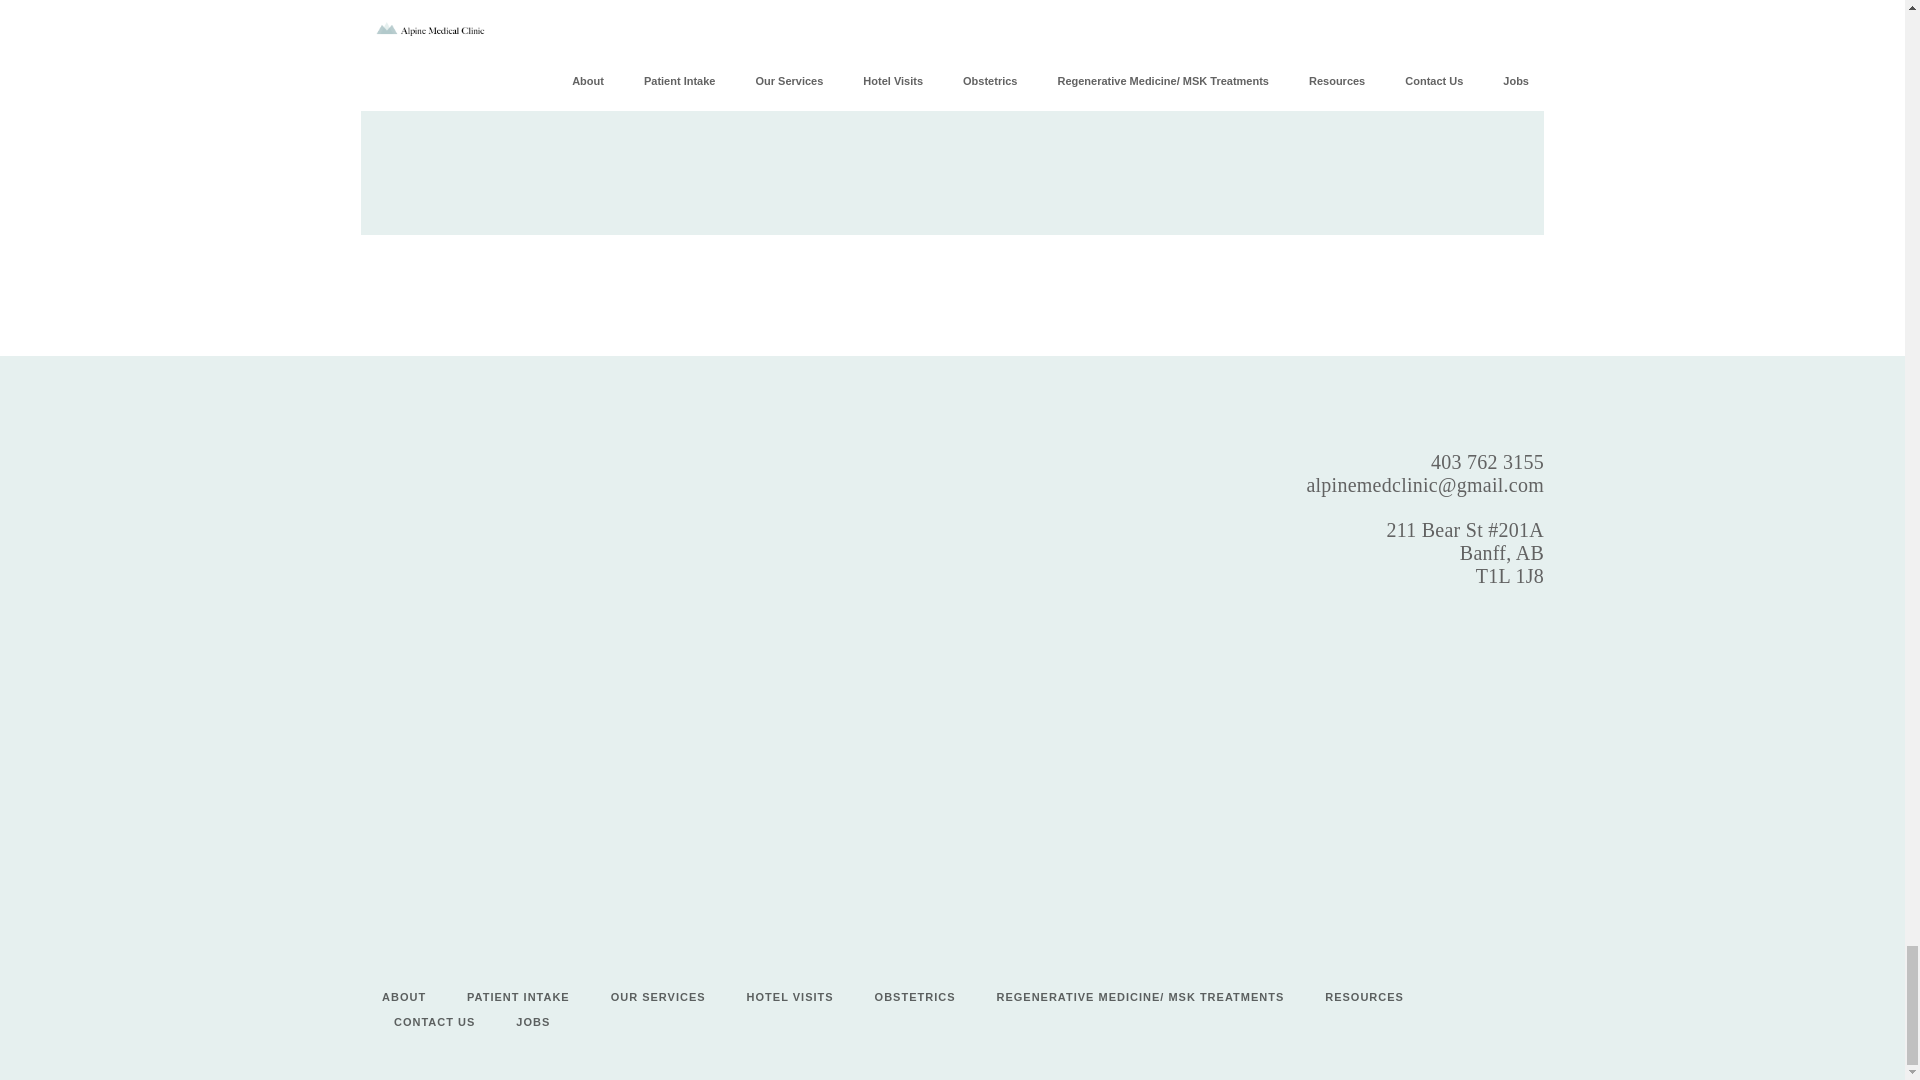 The image size is (1920, 1080). I want to click on ABOUT, so click(404, 997).